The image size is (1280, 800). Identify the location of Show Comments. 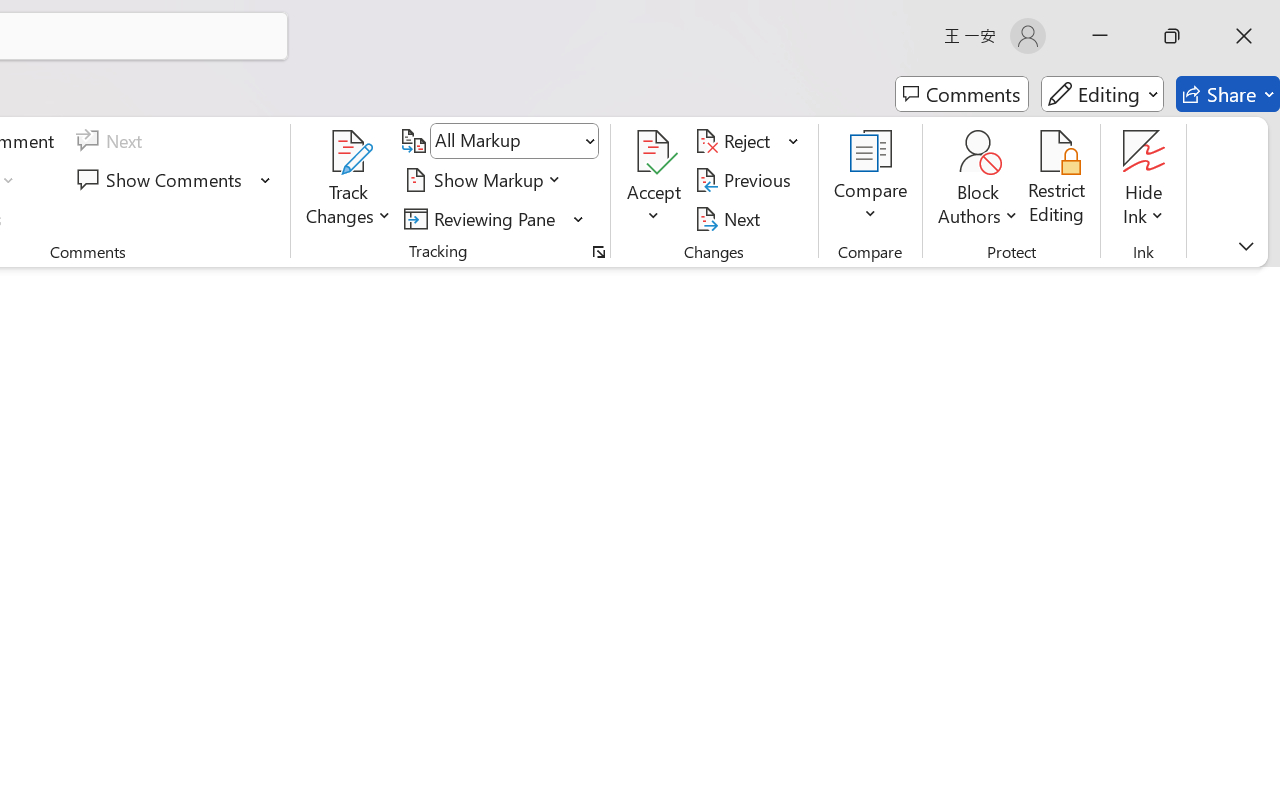
(174, 180).